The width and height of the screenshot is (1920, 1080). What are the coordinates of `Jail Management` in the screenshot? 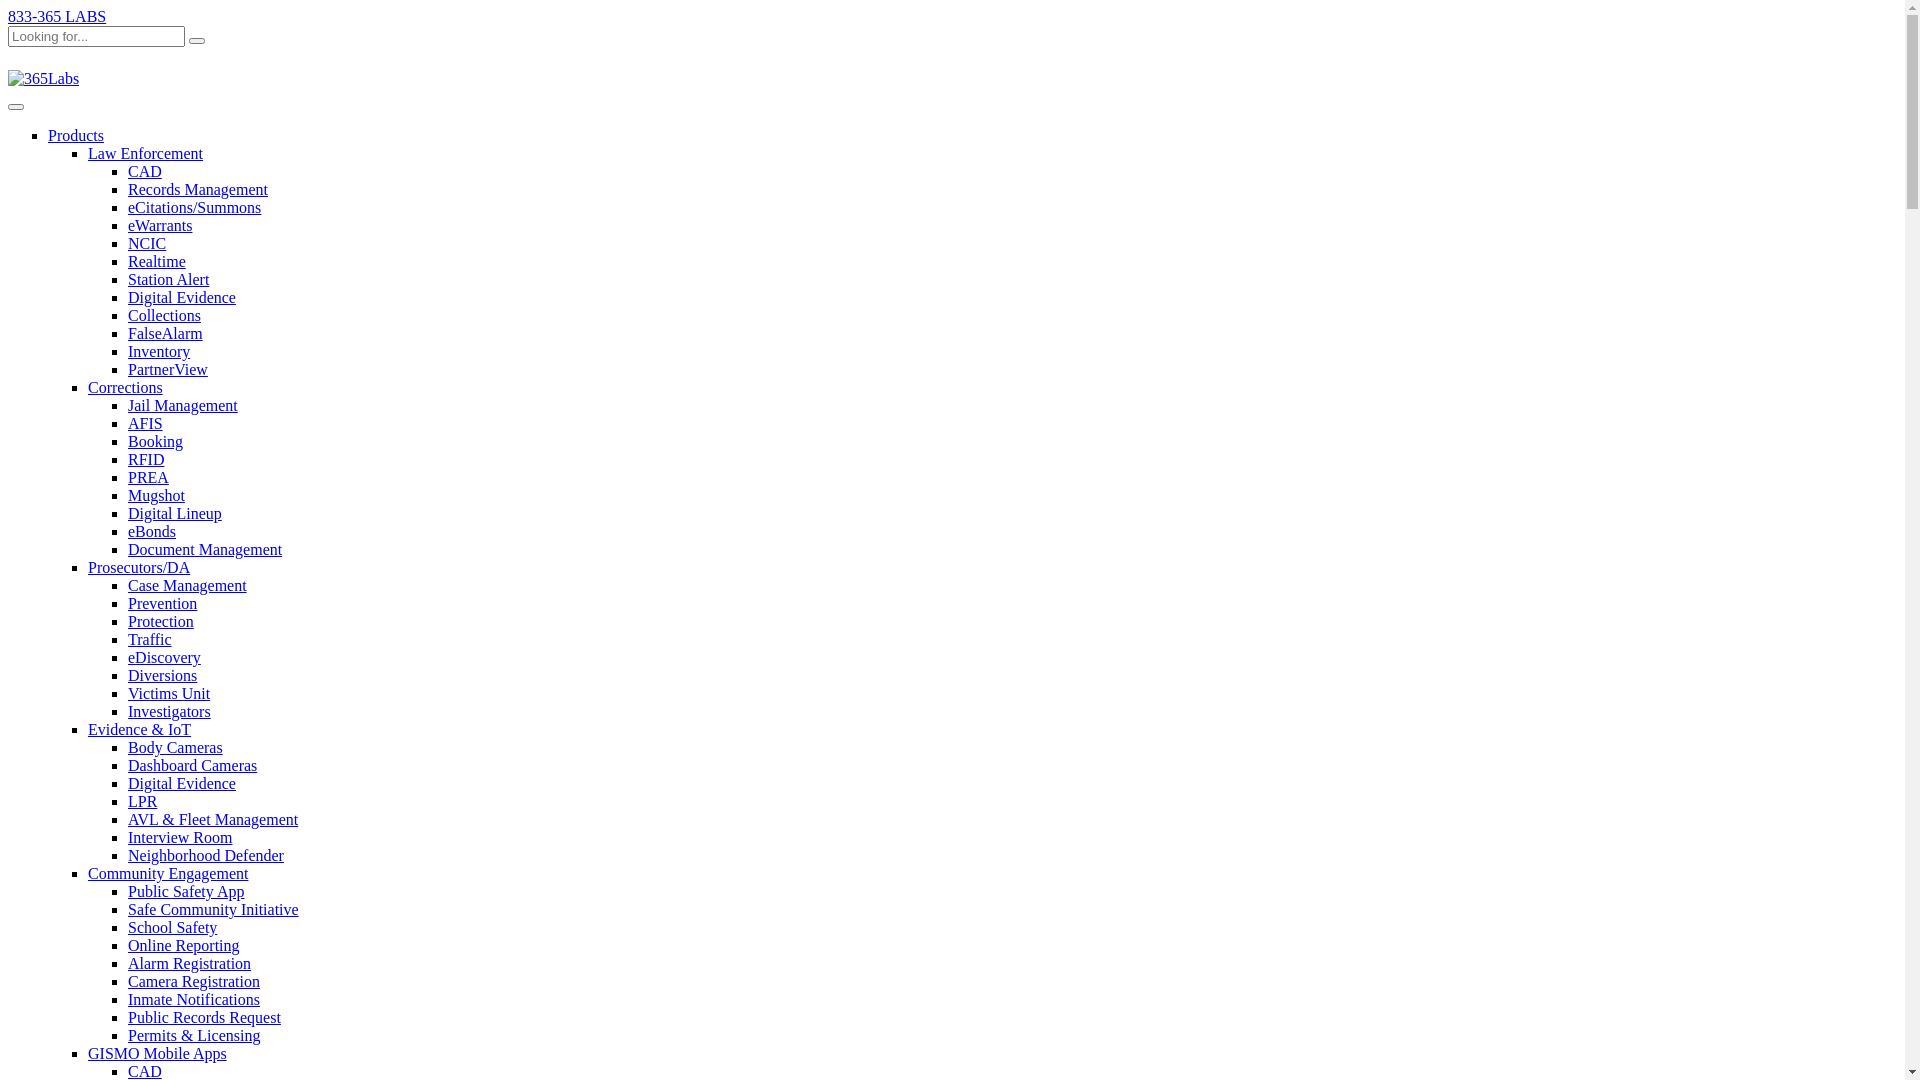 It's located at (183, 406).